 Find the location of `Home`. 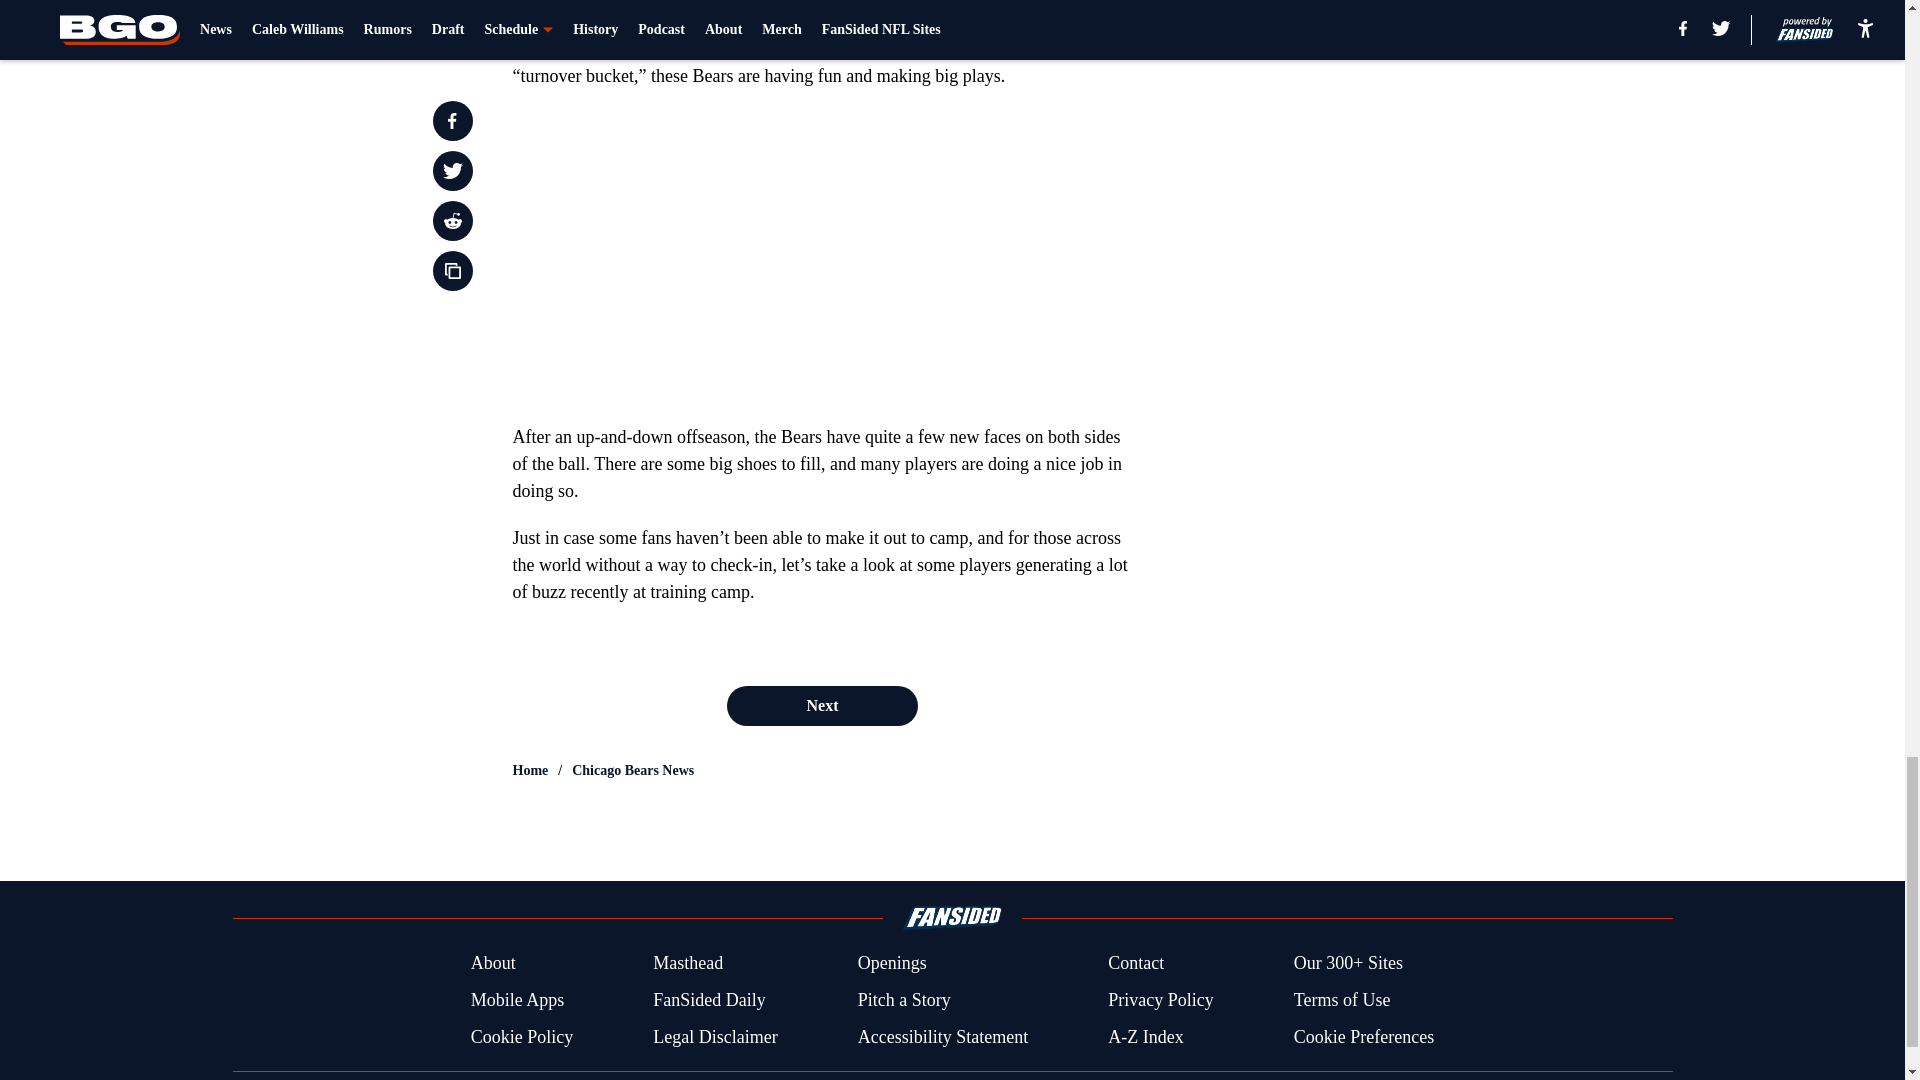

Home is located at coordinates (530, 770).